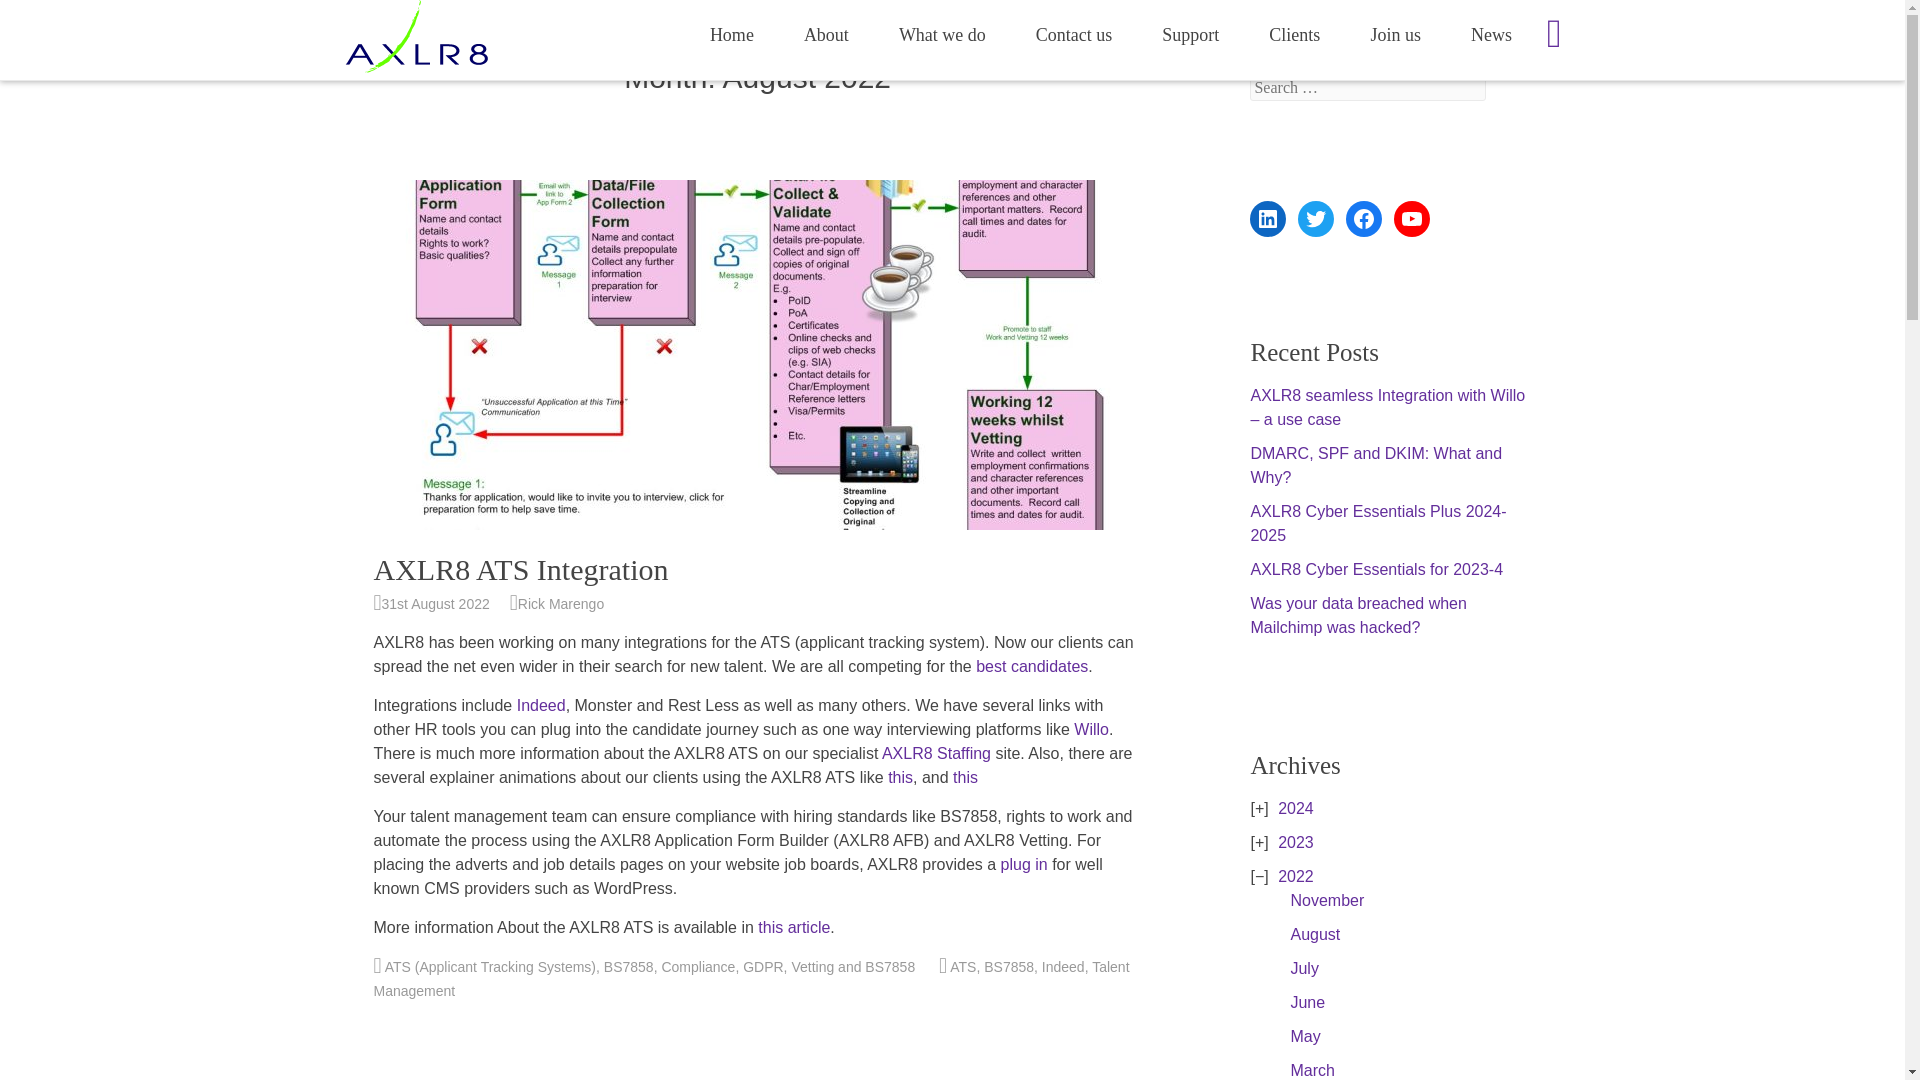  Describe the element at coordinates (964, 777) in the screenshot. I see `this` at that location.